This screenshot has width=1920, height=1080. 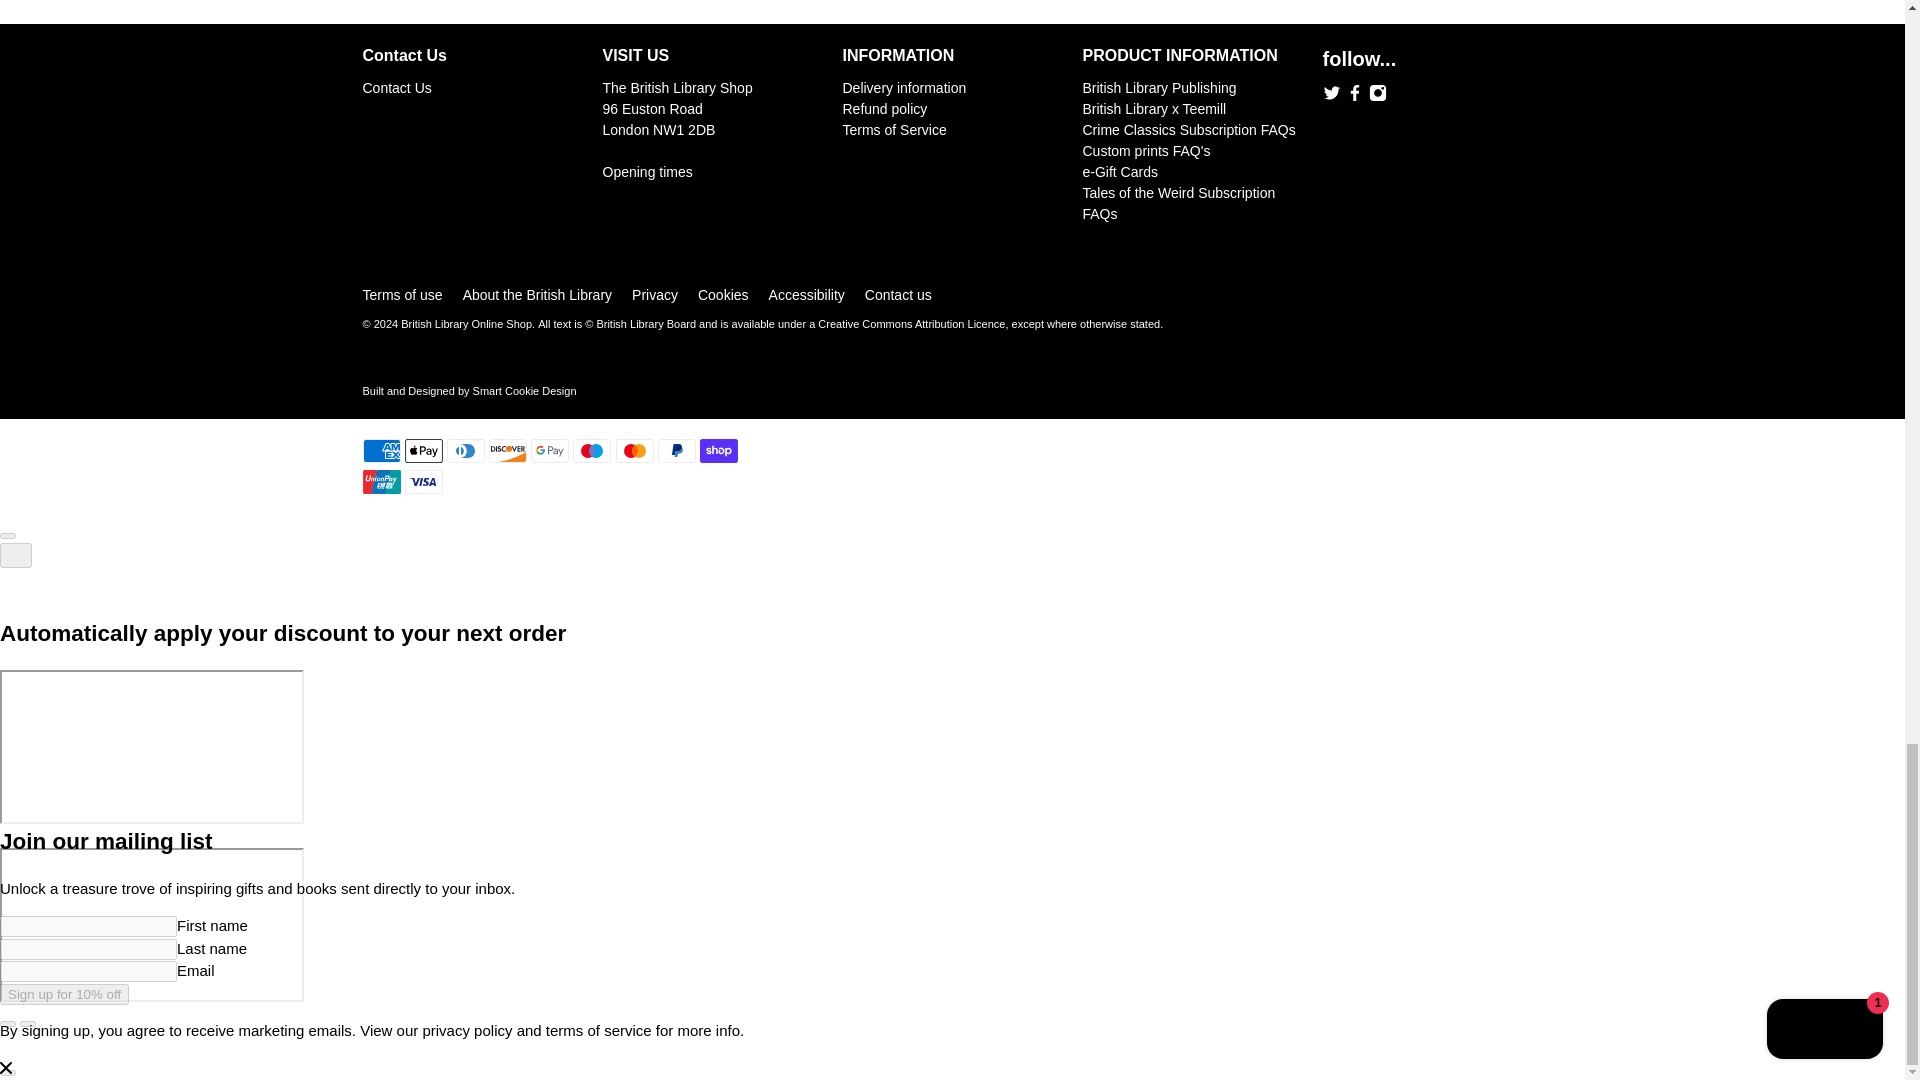 I want to click on Apple Pay, so click(x=424, y=450).